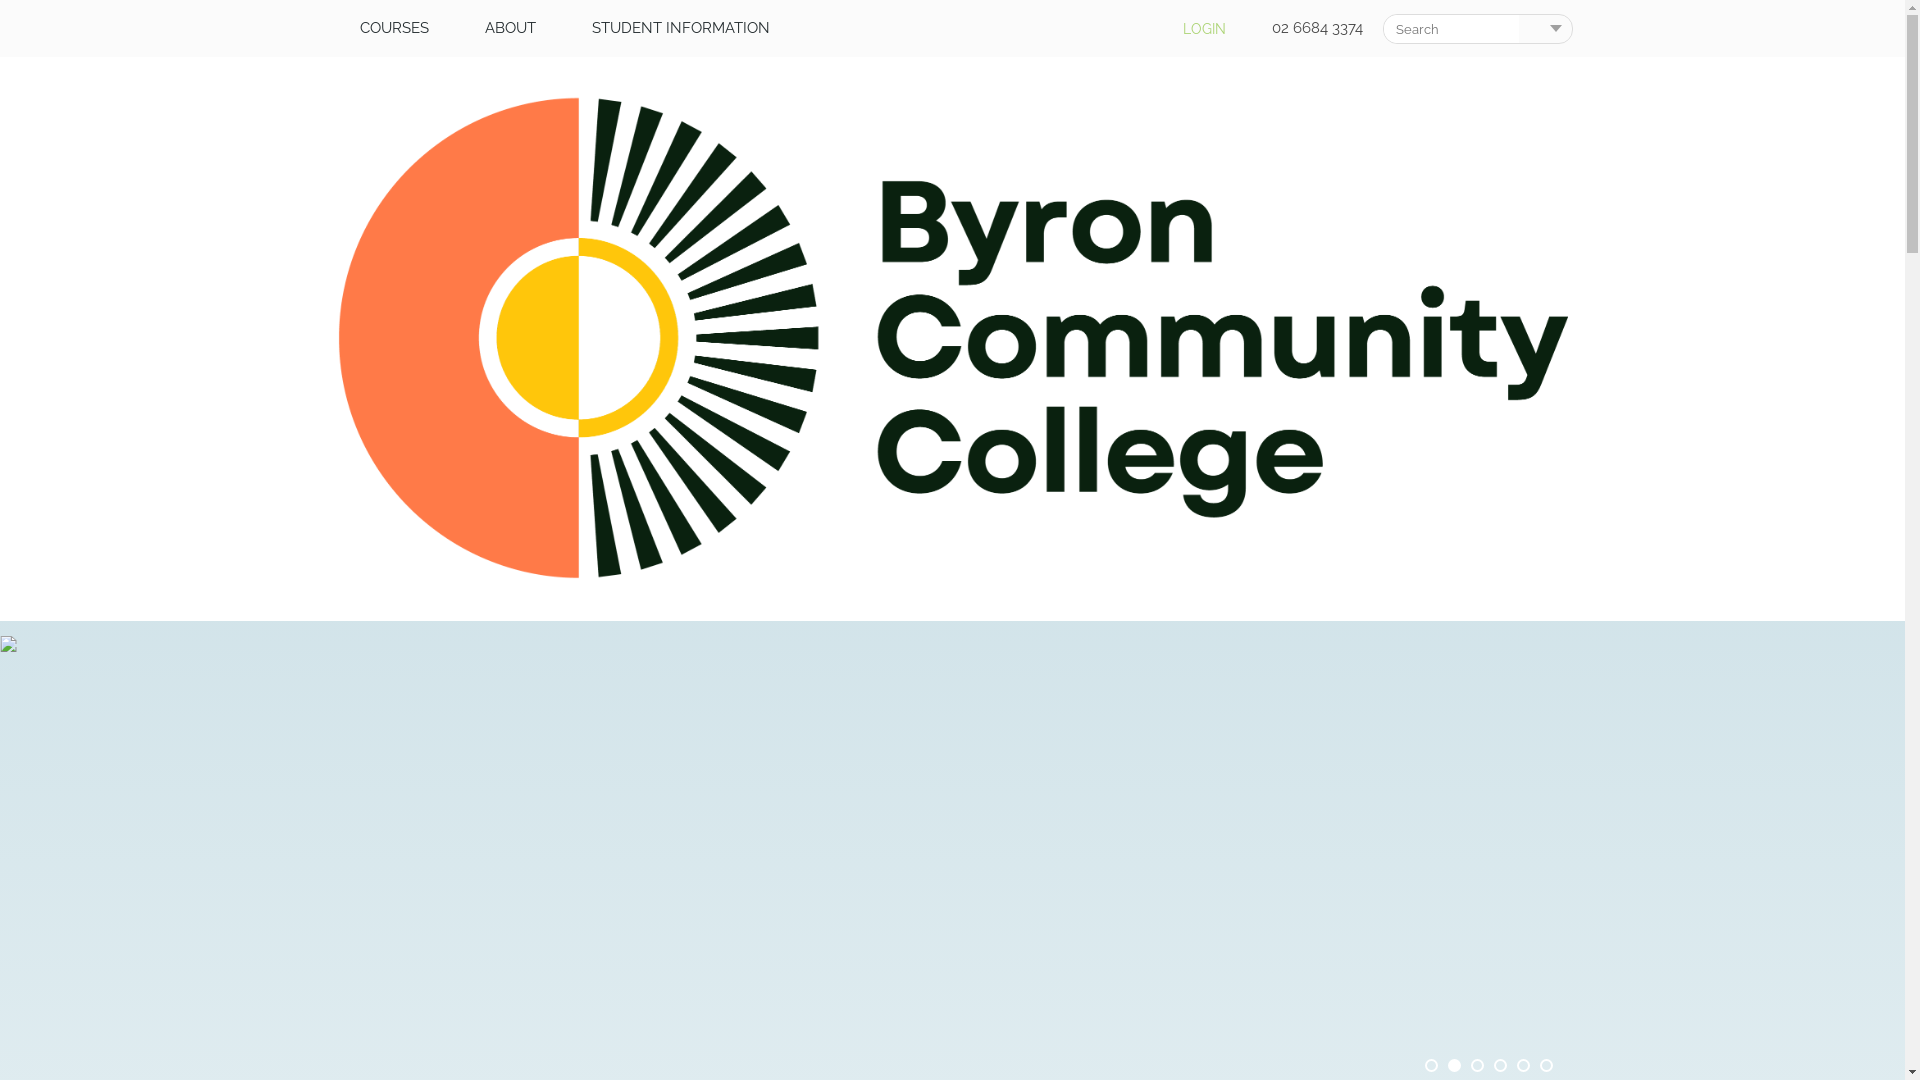 The width and height of the screenshot is (1920, 1080). Describe the element at coordinates (1522, 1066) in the screenshot. I see `5` at that location.